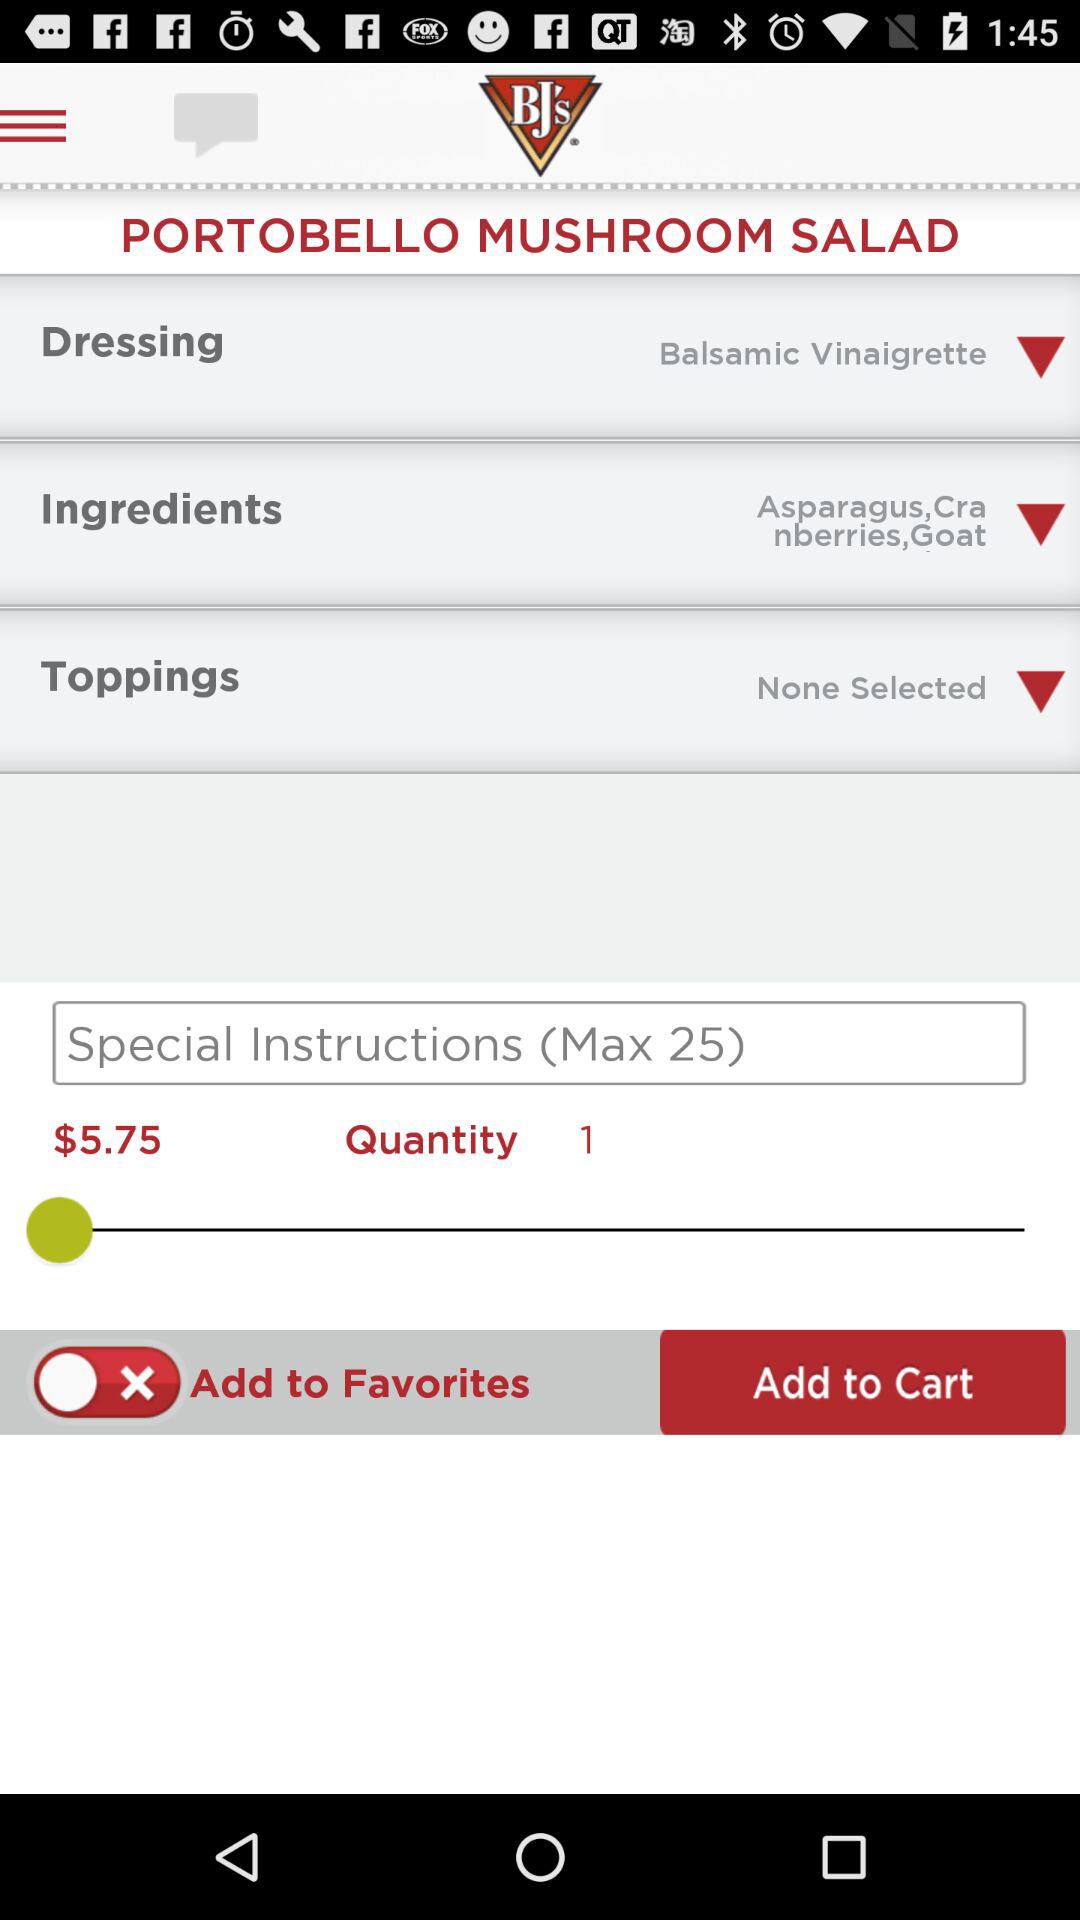  I want to click on add item to cart, so click(862, 1382).